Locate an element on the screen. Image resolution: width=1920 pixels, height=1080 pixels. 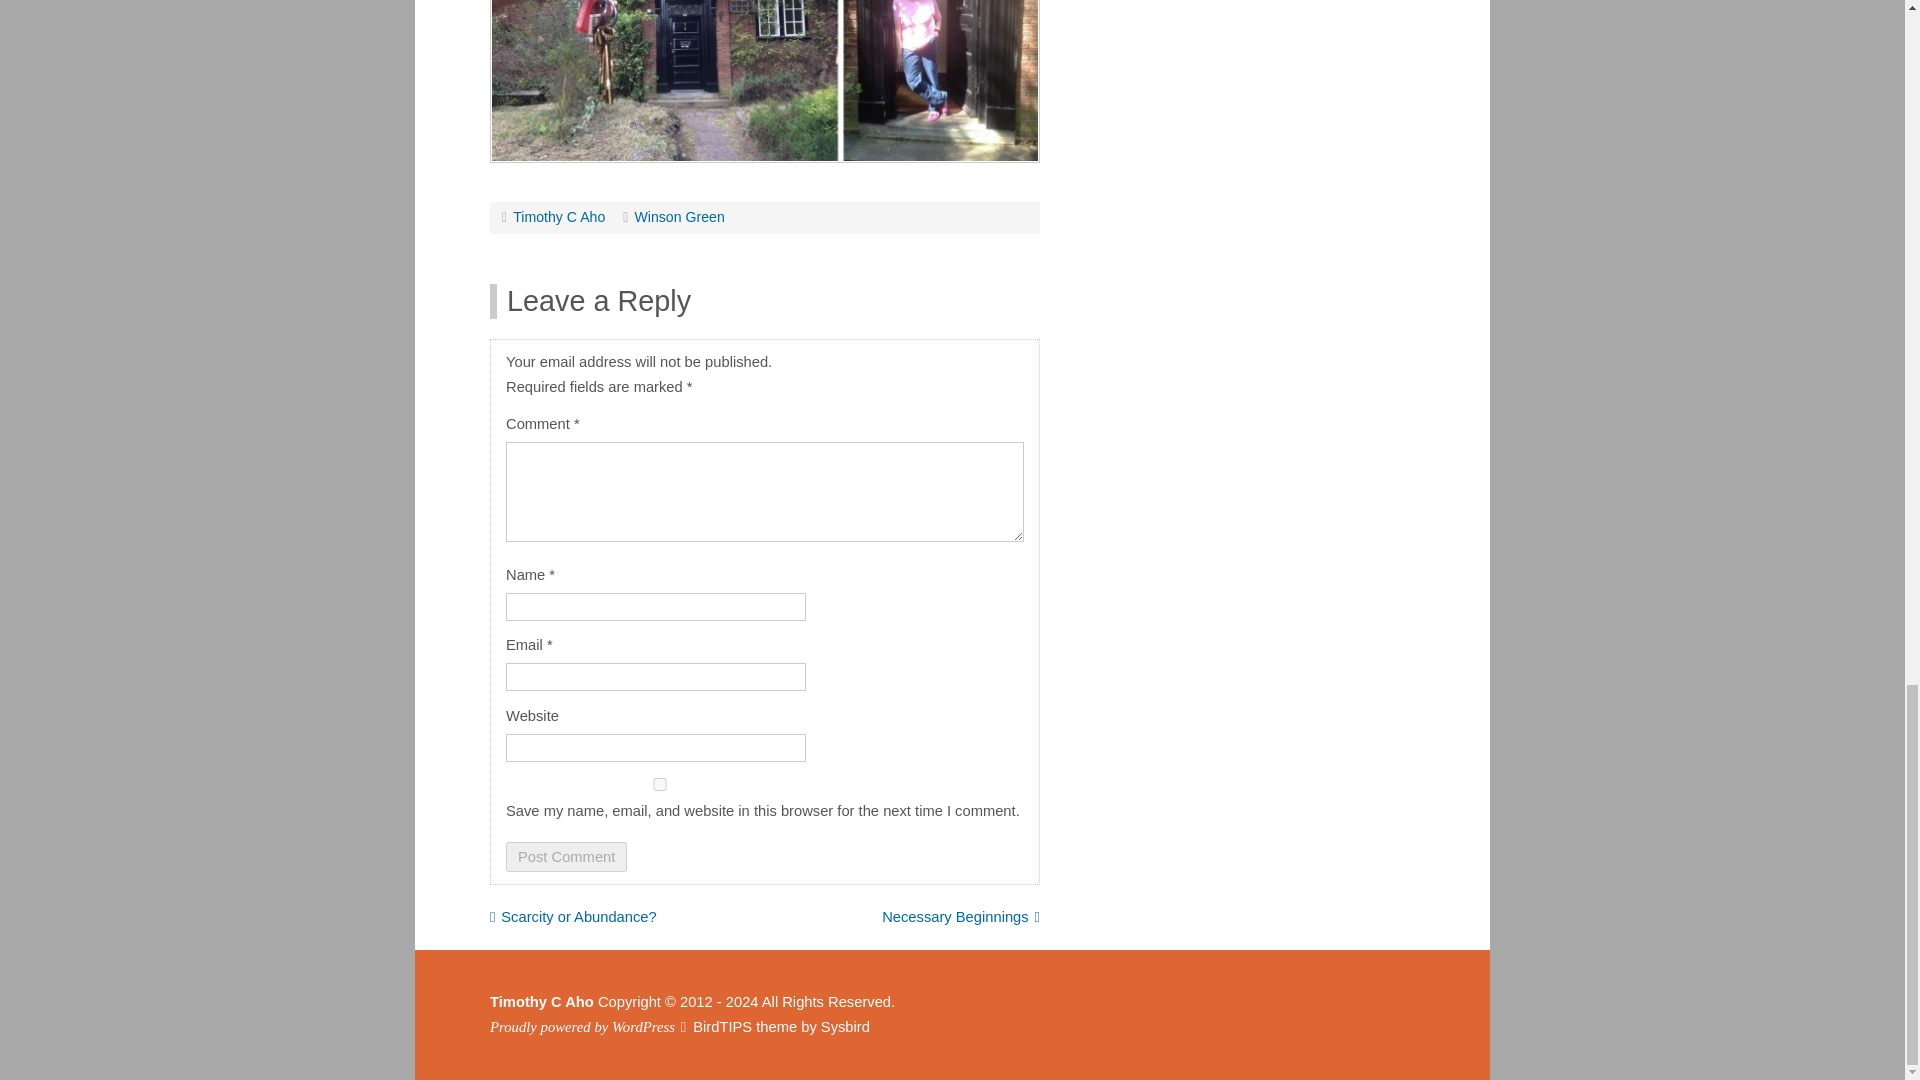
yes is located at coordinates (660, 784).